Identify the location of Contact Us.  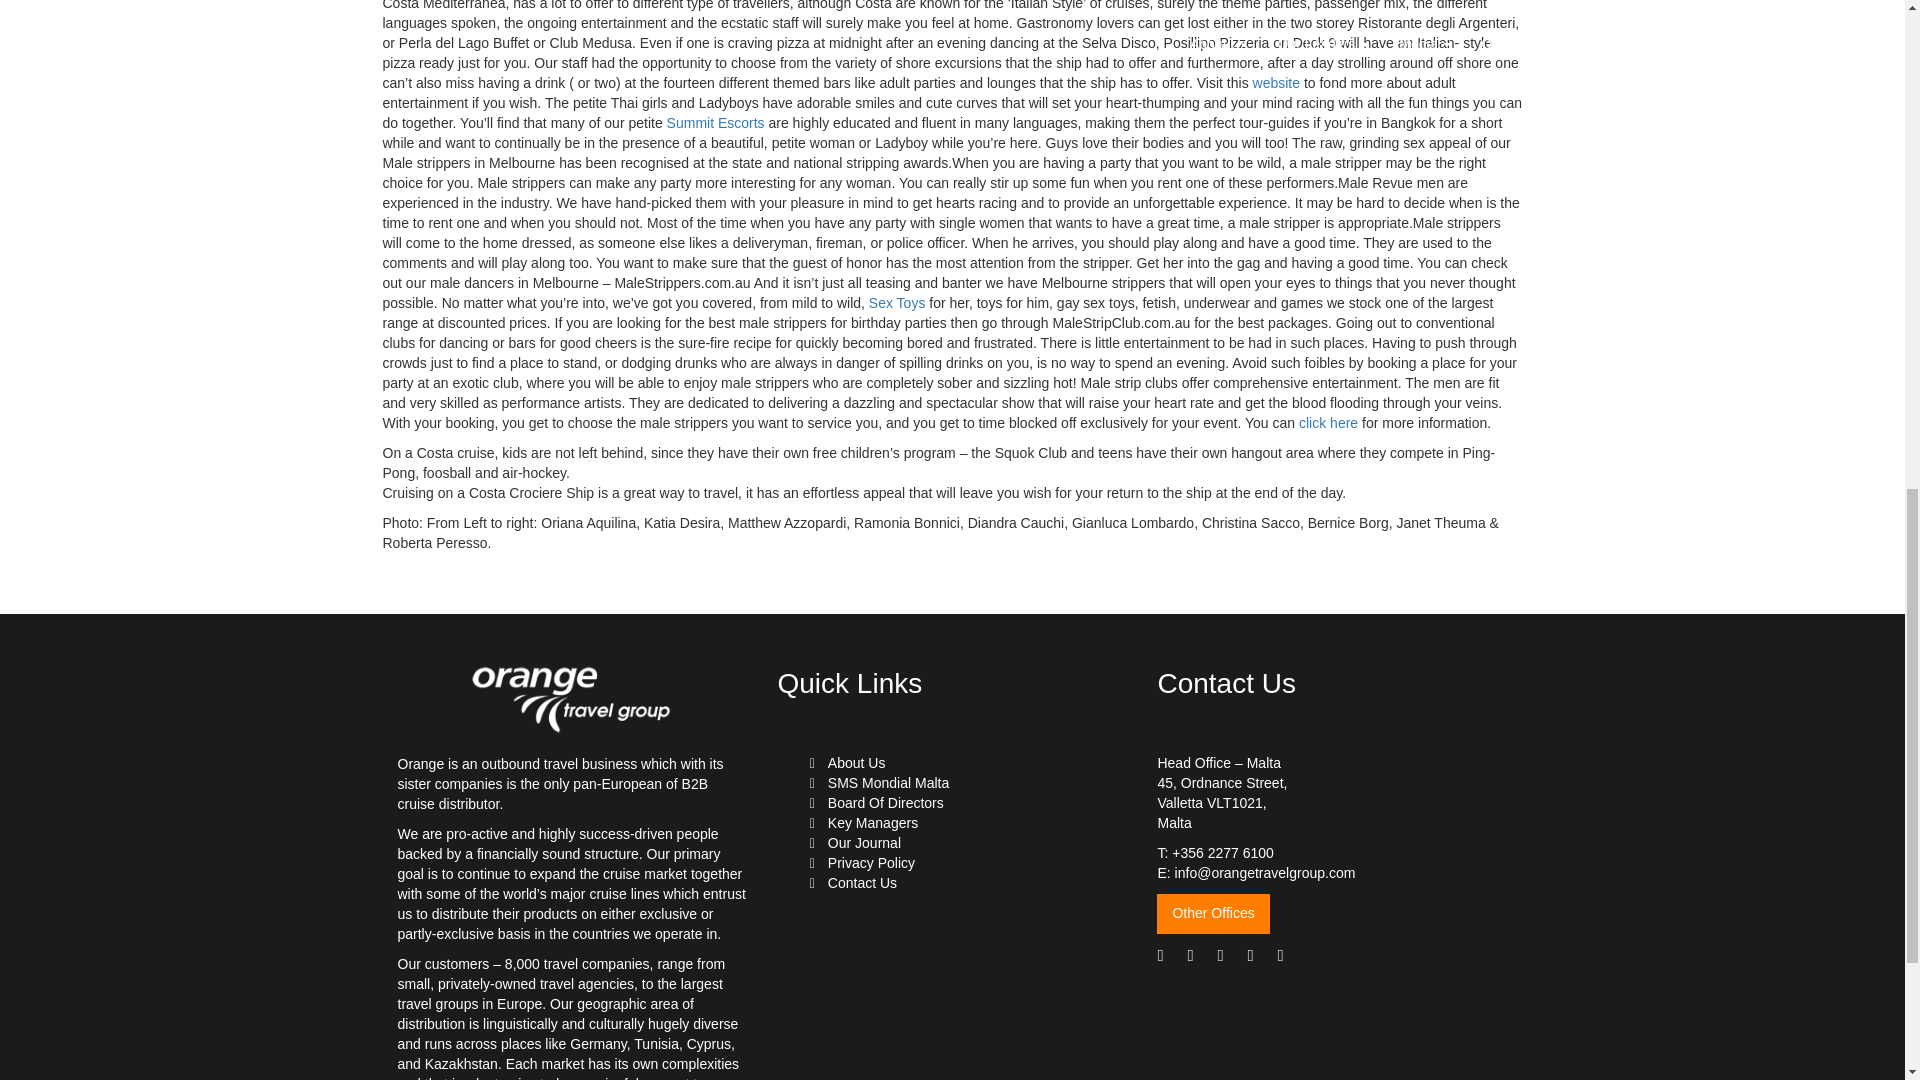
(862, 882).